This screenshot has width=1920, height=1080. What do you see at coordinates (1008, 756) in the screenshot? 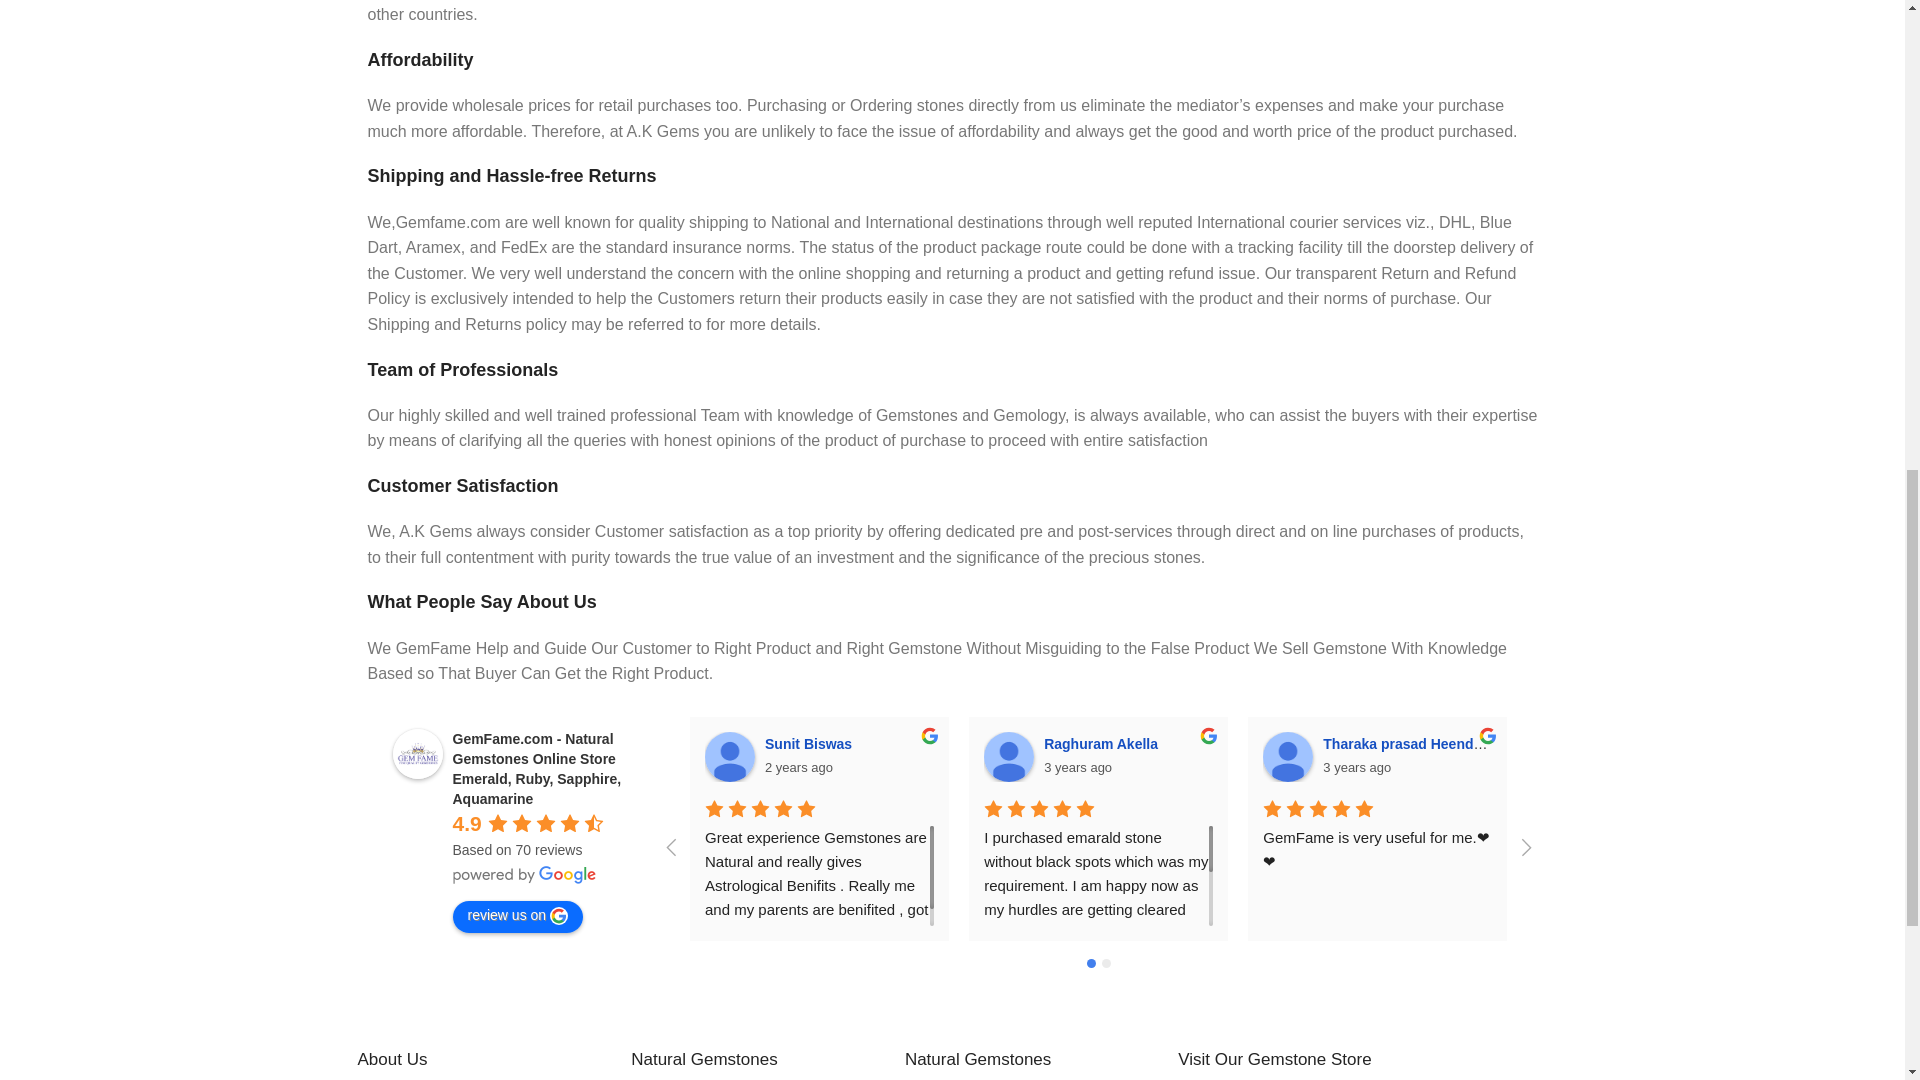
I see `Raghuram Akella` at bounding box center [1008, 756].